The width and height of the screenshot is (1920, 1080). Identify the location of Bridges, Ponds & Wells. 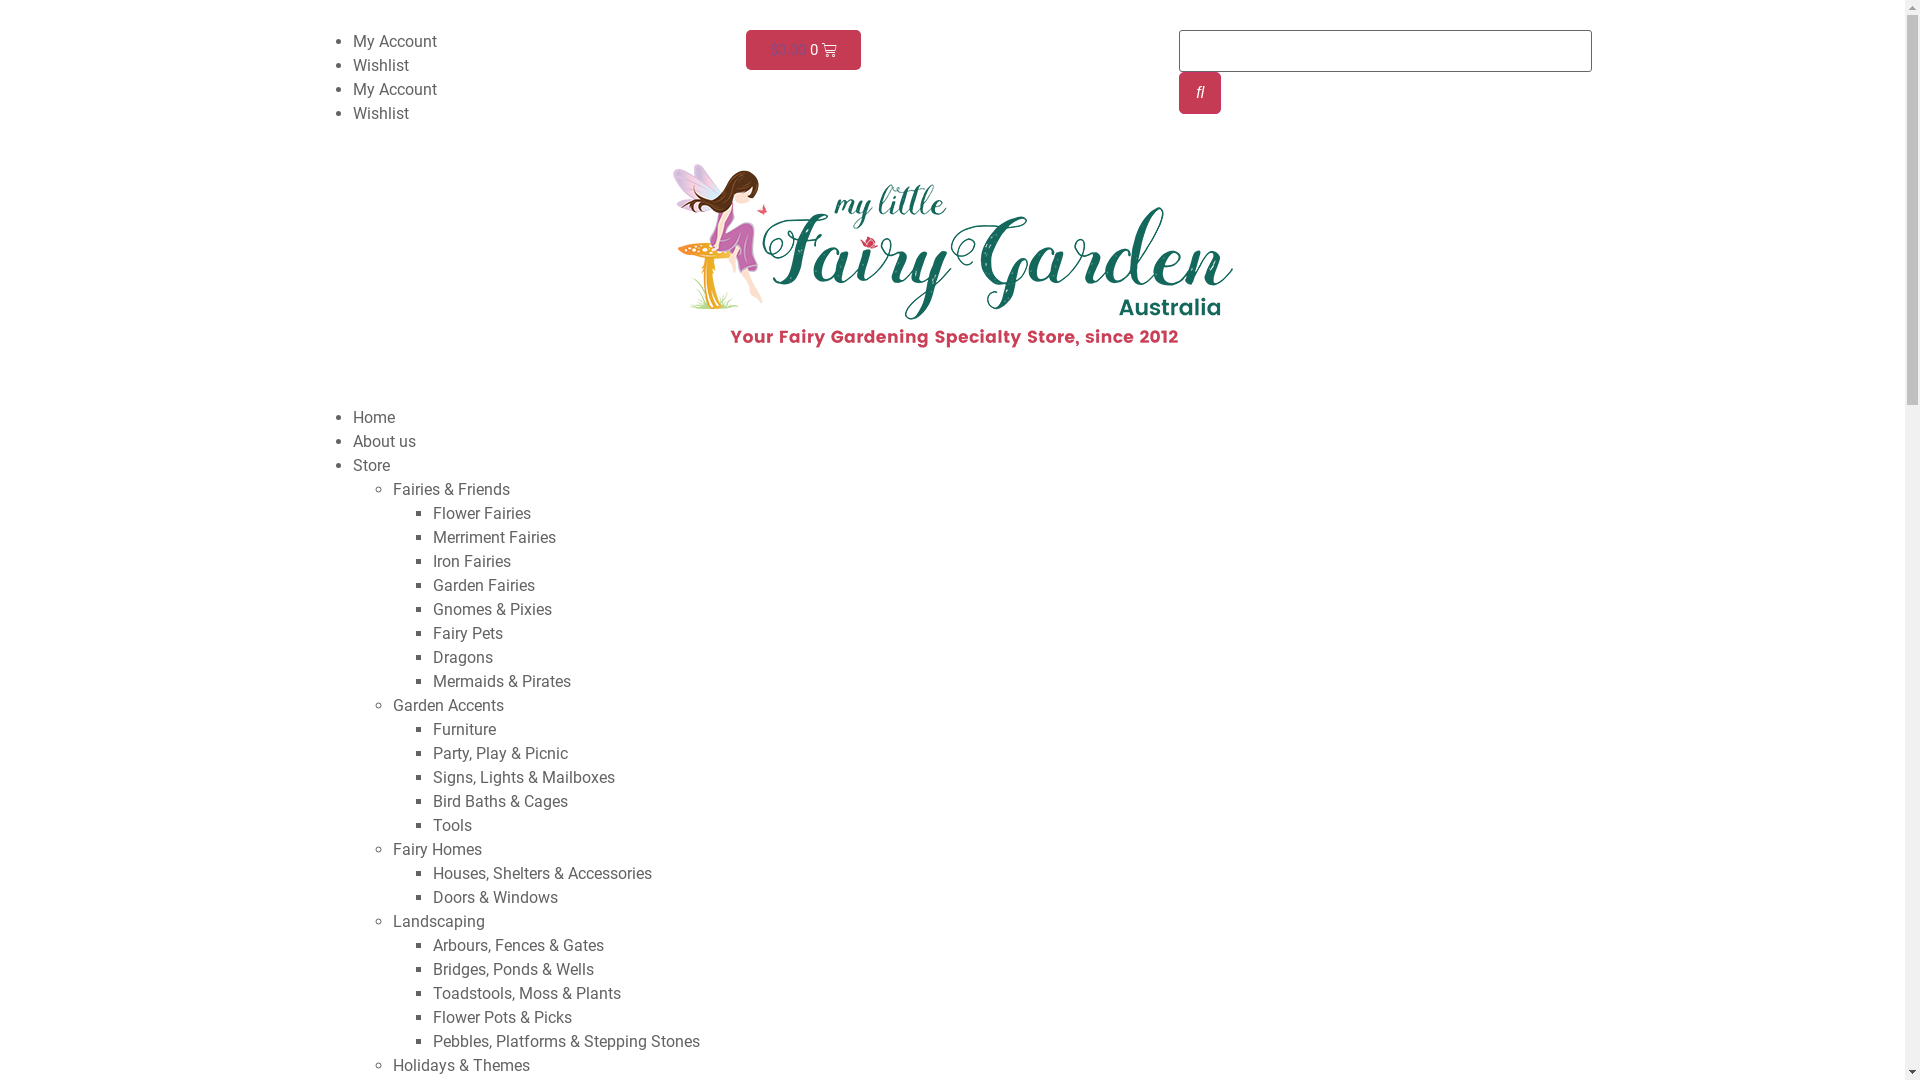
(512, 970).